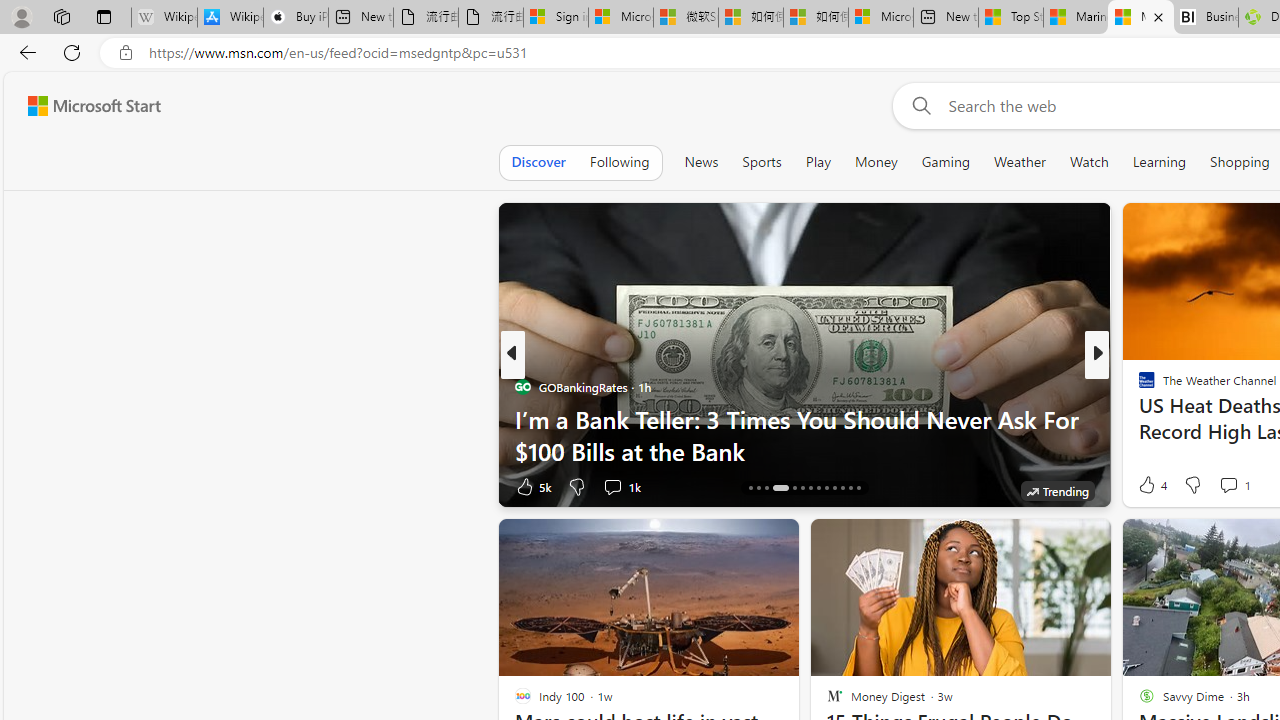  I want to click on Watch, so click(1089, 162).